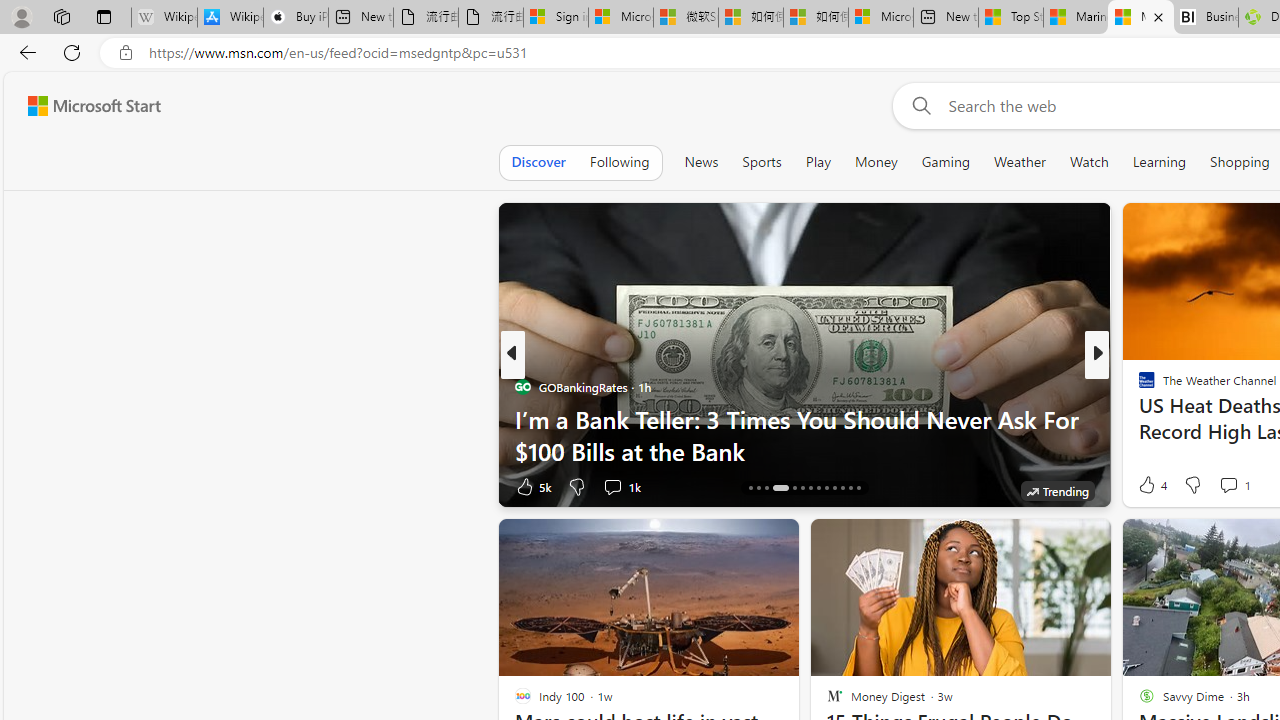  I want to click on Watch, so click(1089, 162).